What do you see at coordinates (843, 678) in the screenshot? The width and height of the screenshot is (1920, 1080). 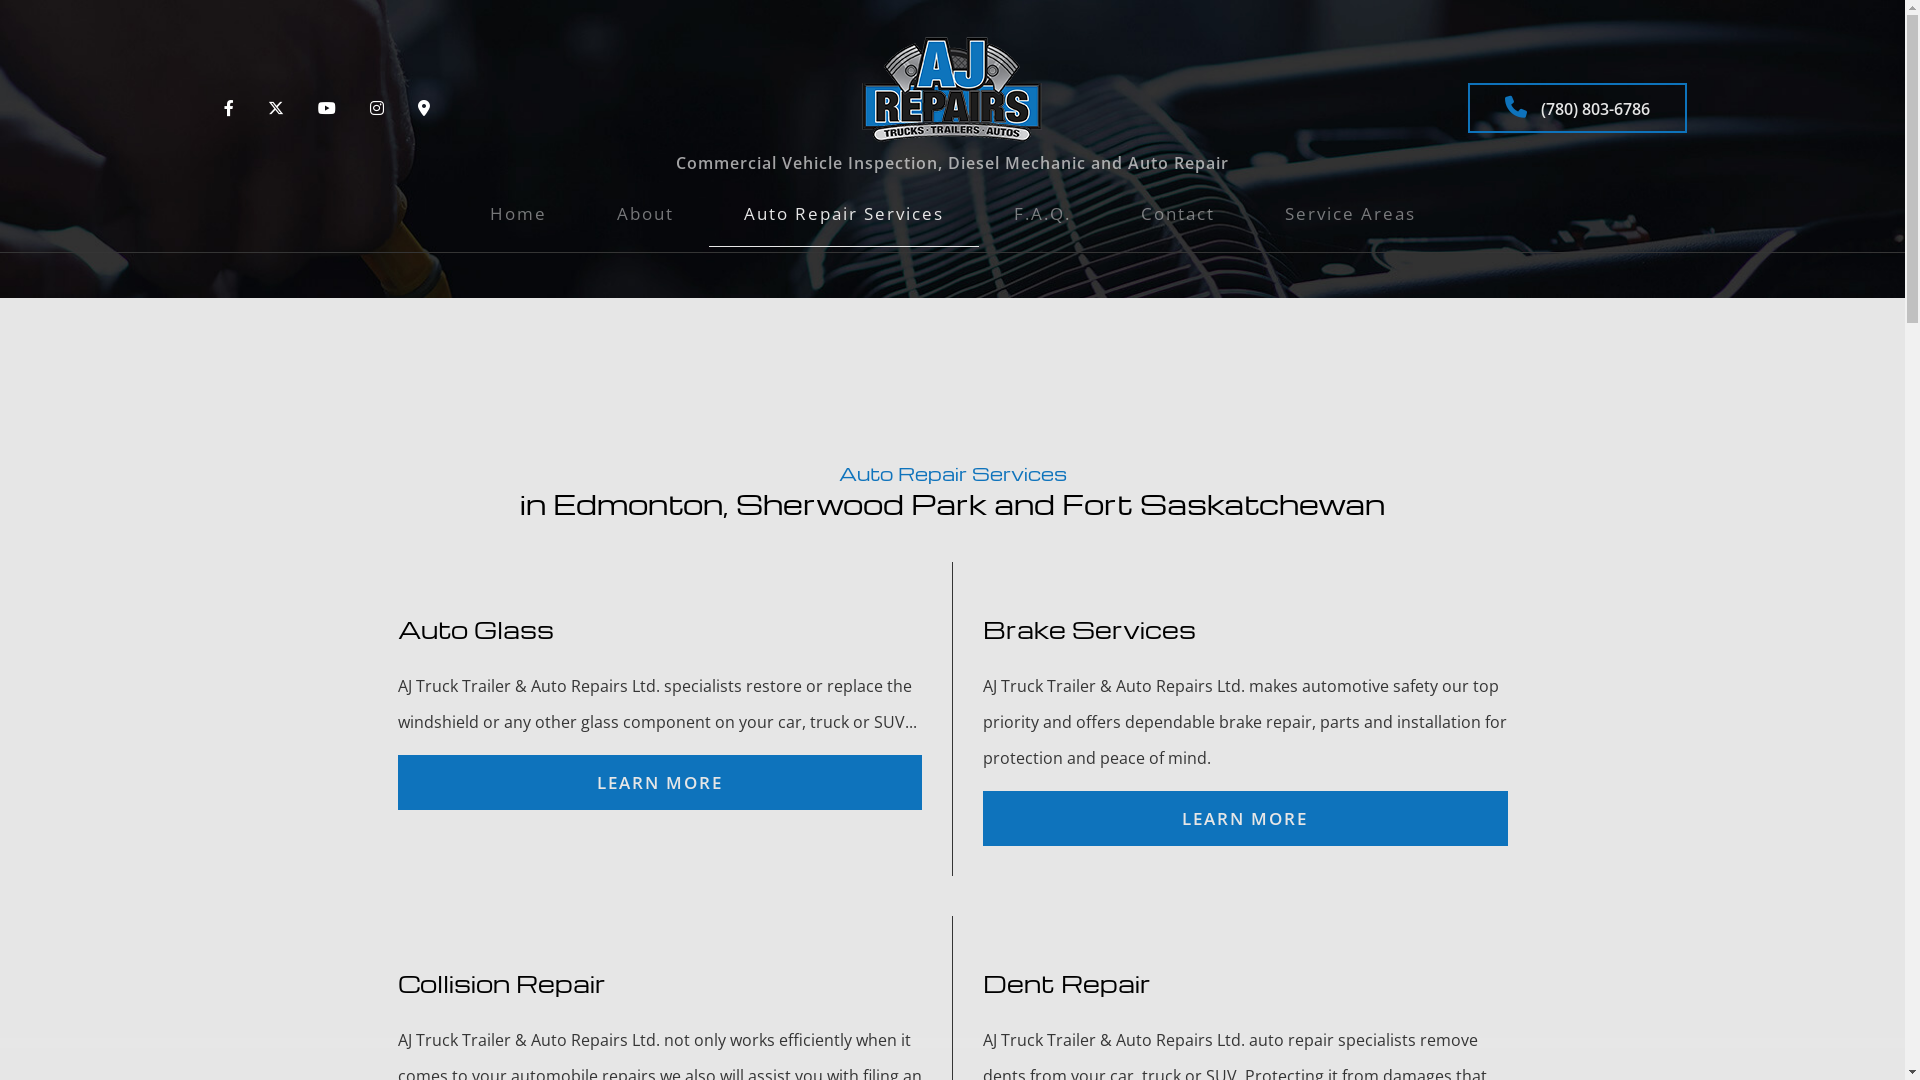 I see `Tire Rotation and Alignment` at bounding box center [843, 678].